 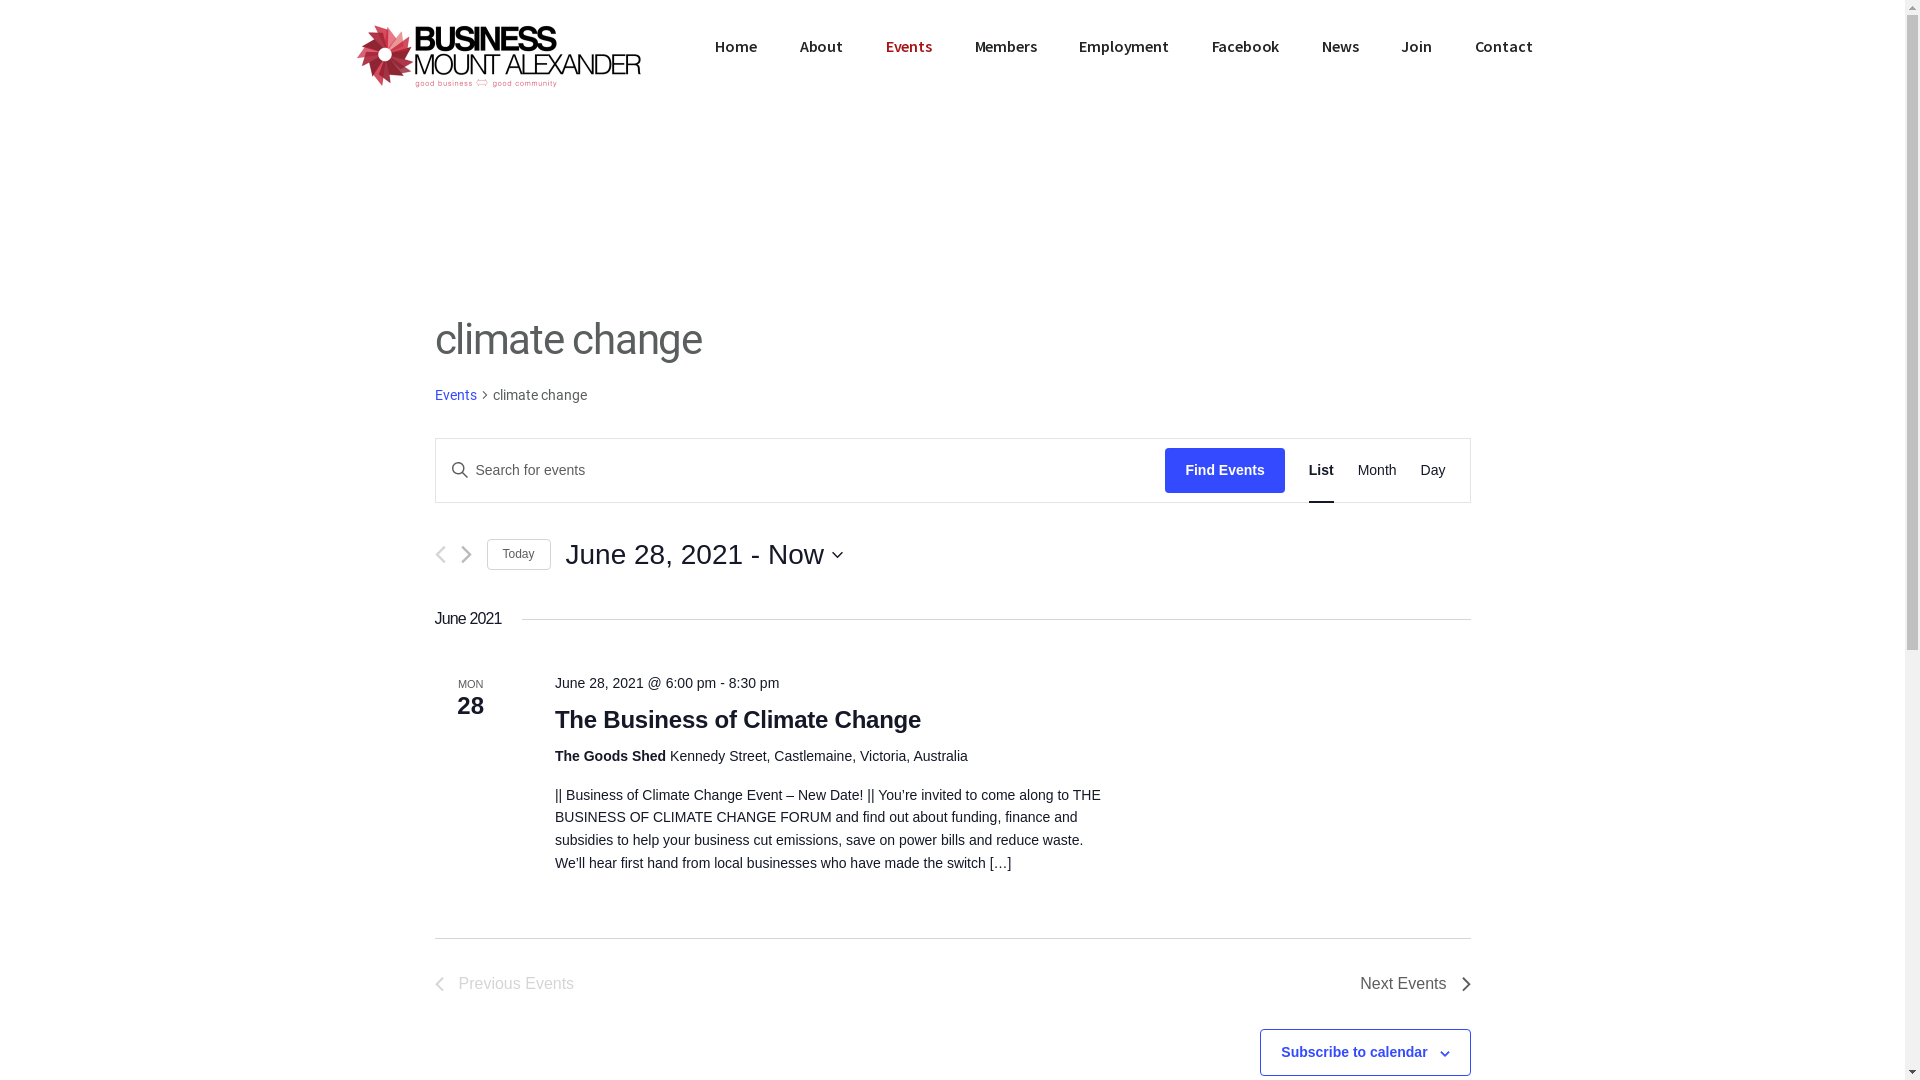 What do you see at coordinates (440, 554) in the screenshot?
I see `Previous Events` at bounding box center [440, 554].